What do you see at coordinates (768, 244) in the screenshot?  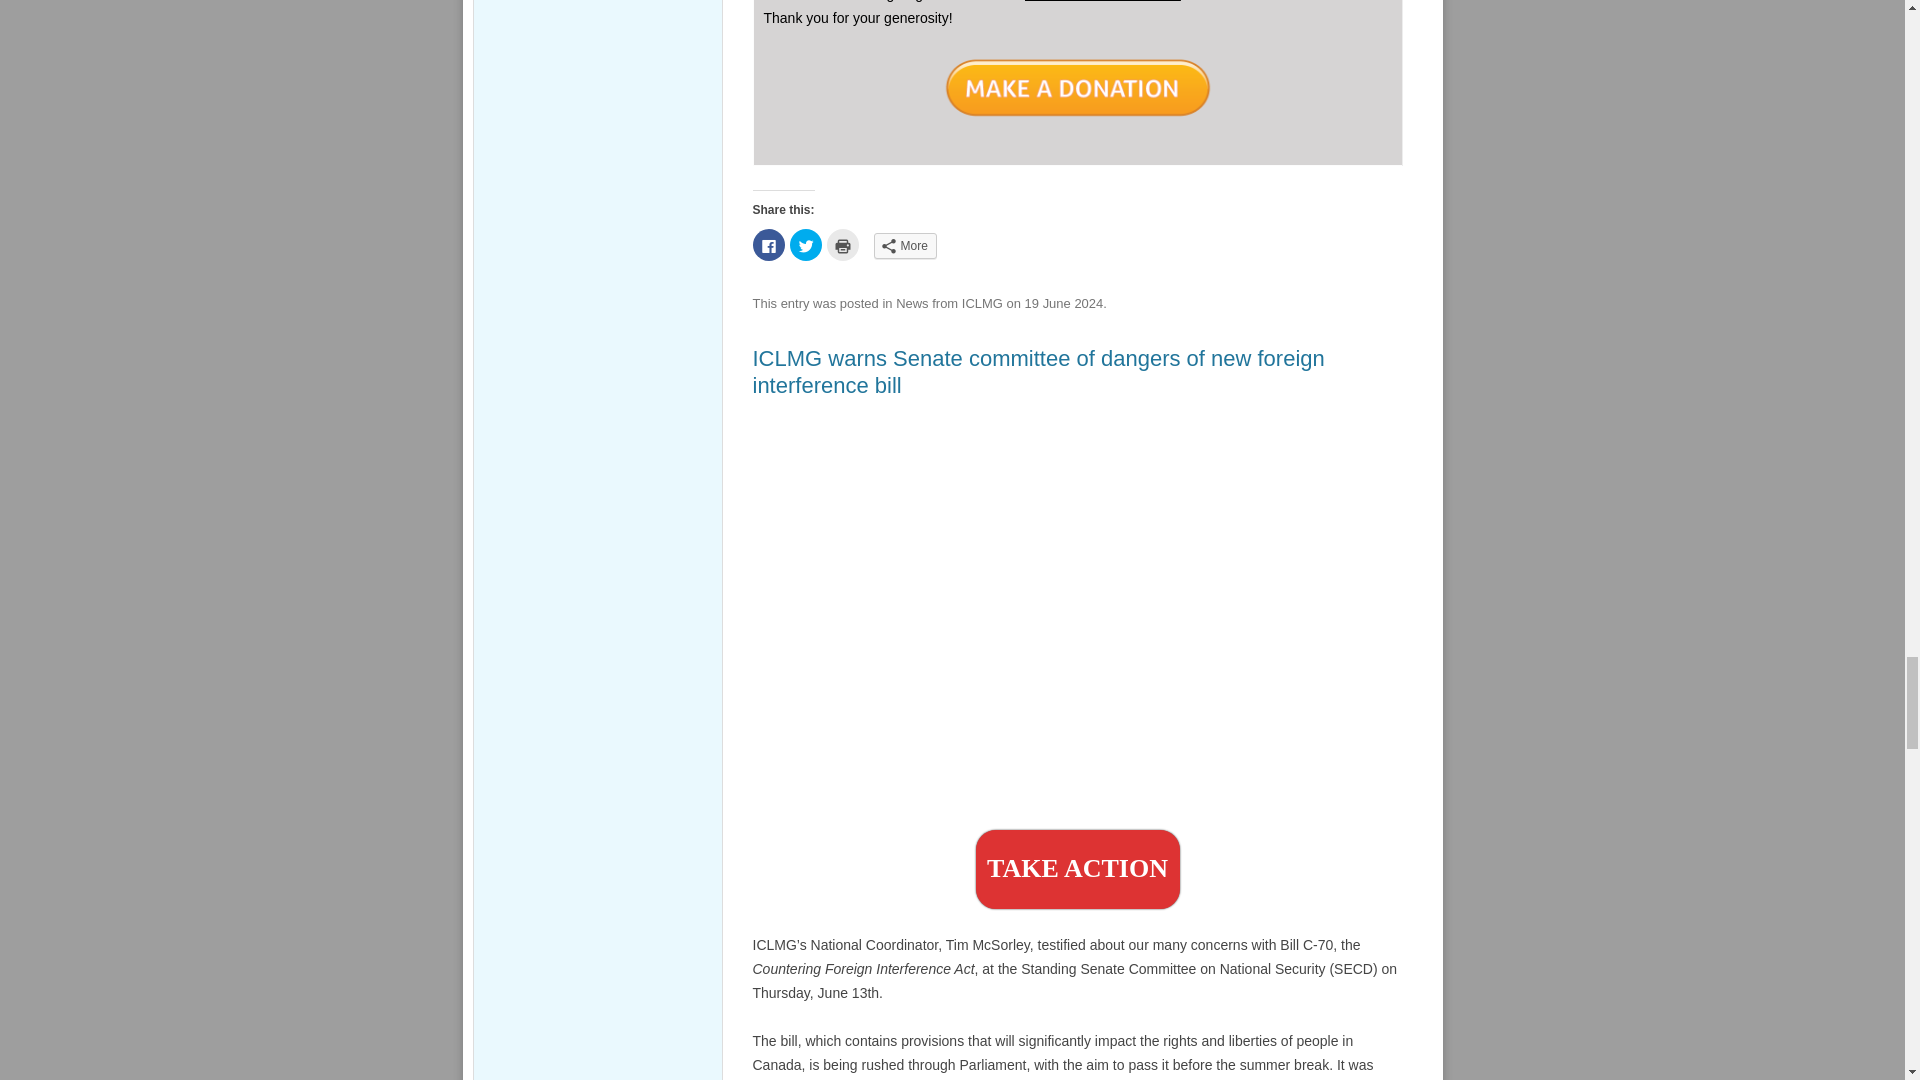 I see `Click to share on Facebook` at bounding box center [768, 244].